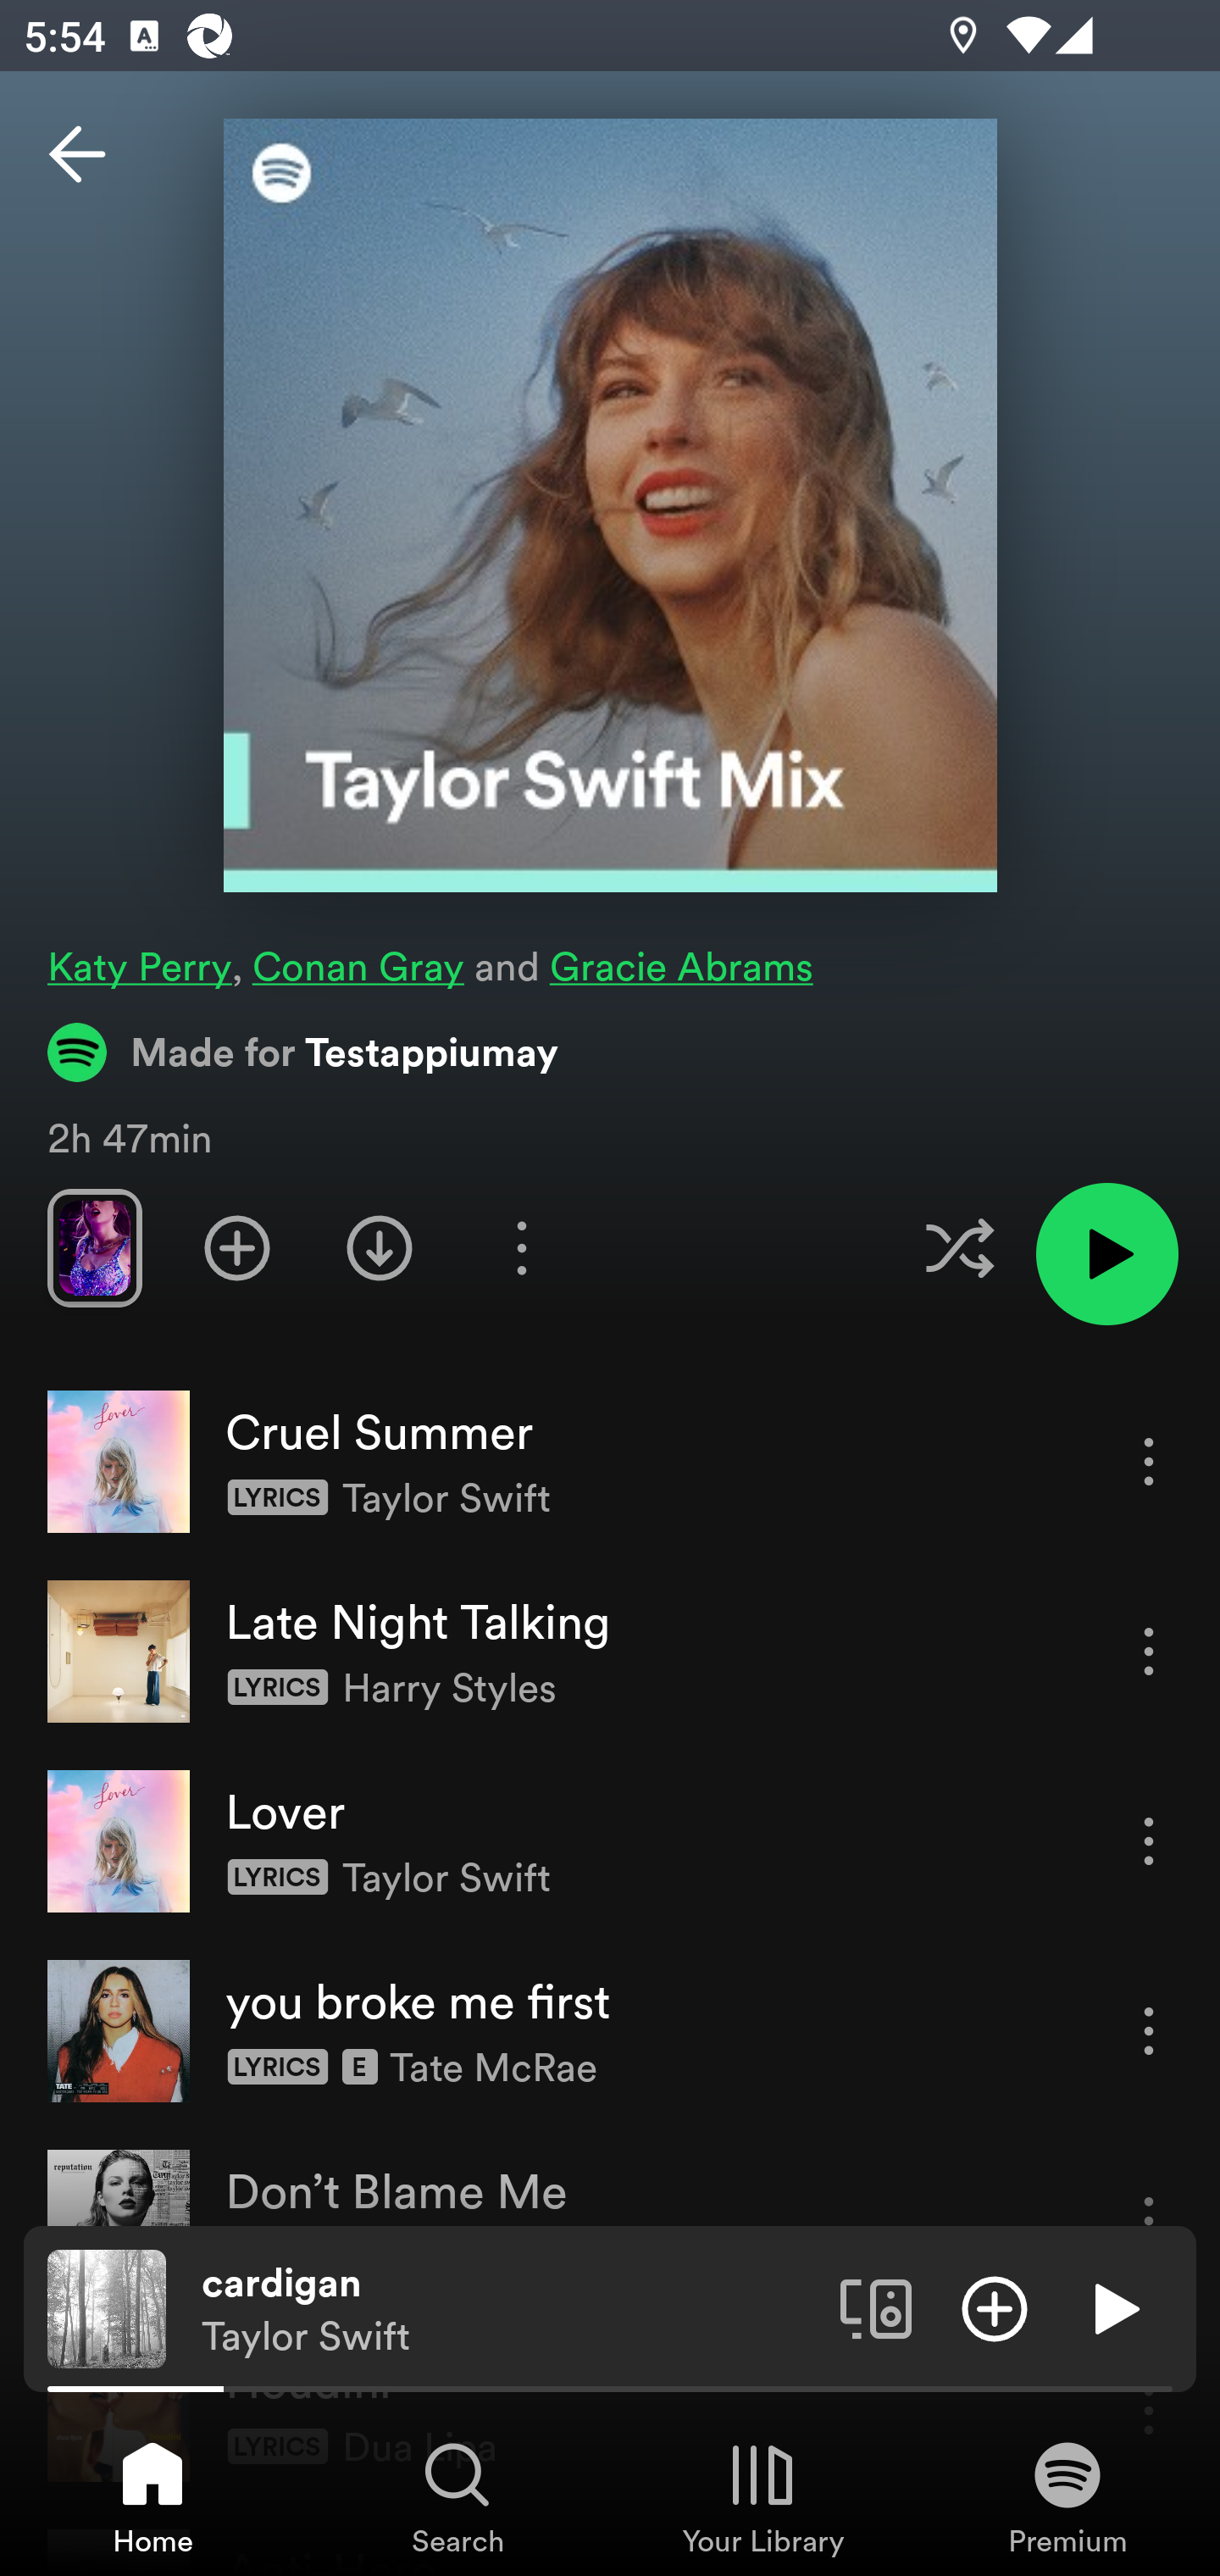 This screenshot has height=2576, width=1220. What do you see at coordinates (303, 1052) in the screenshot?
I see `Made for Testappiumay` at bounding box center [303, 1052].